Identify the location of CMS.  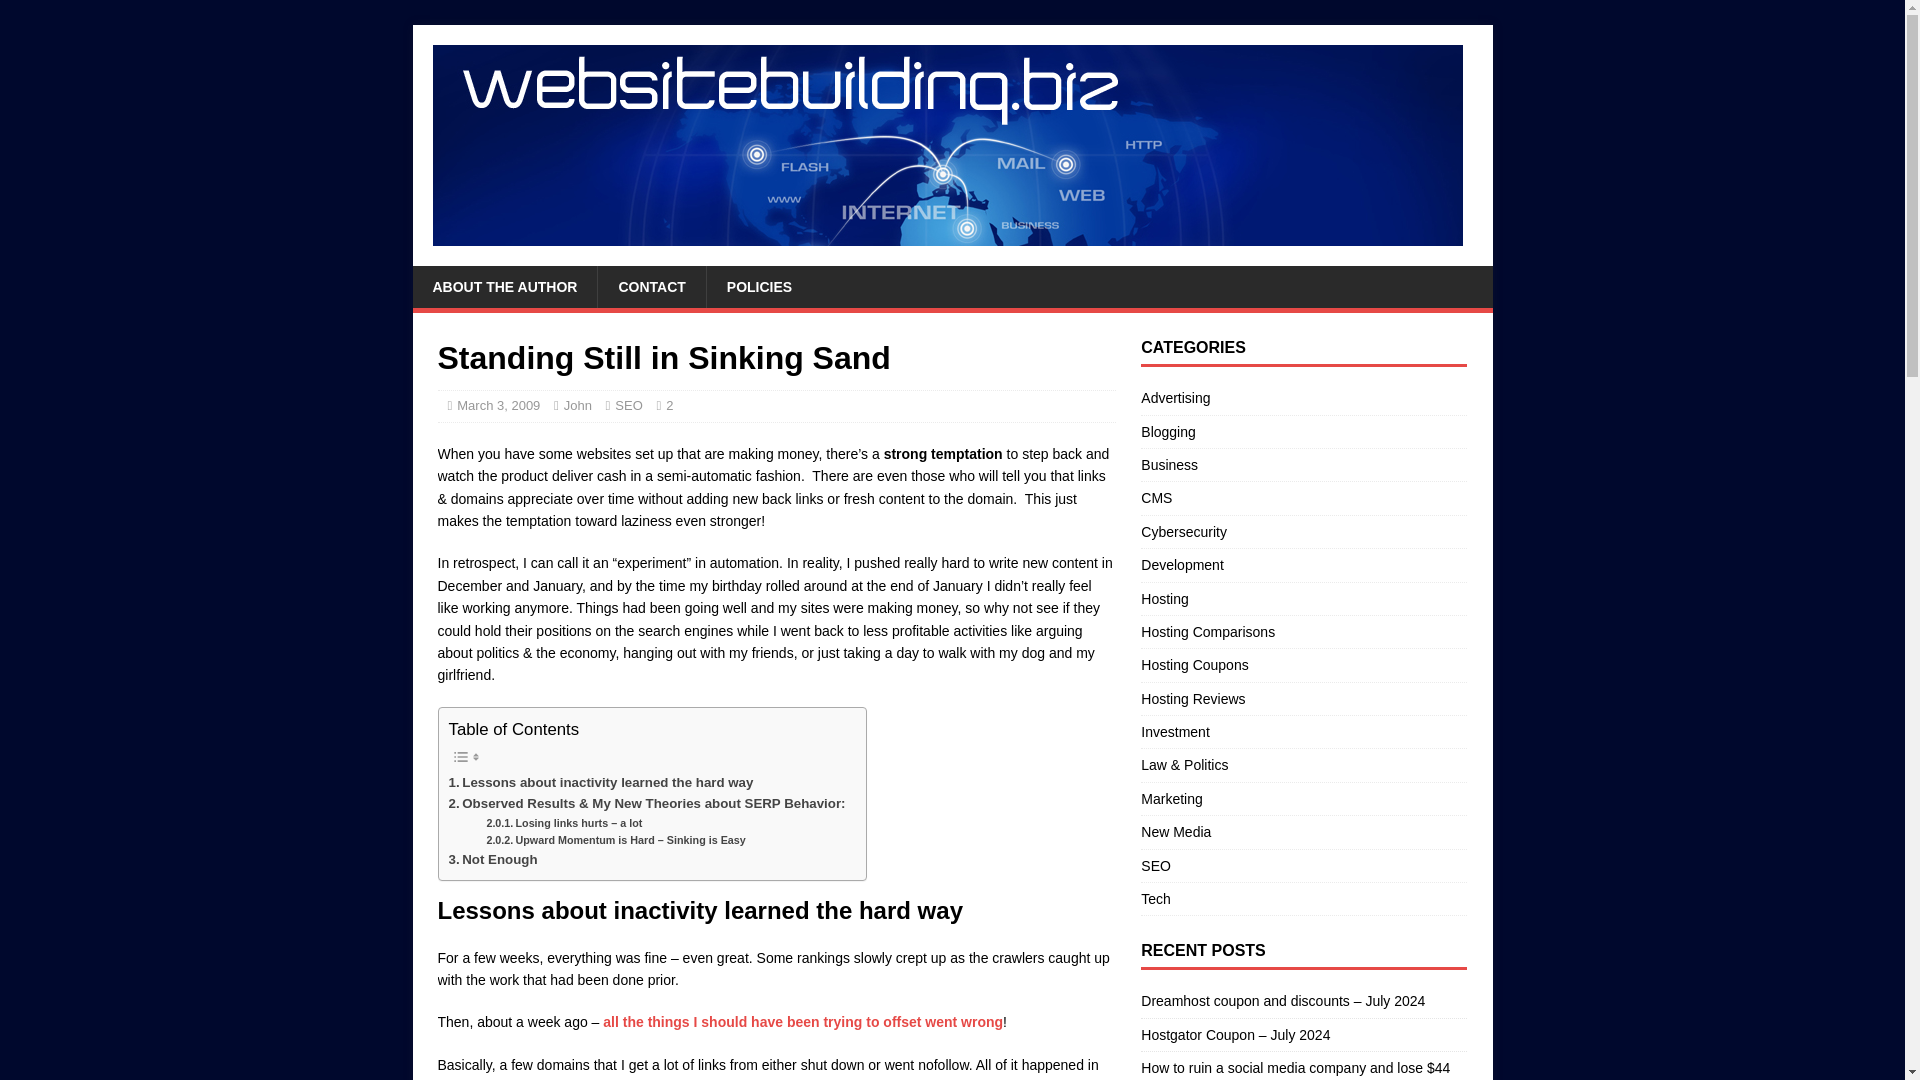
(1303, 498).